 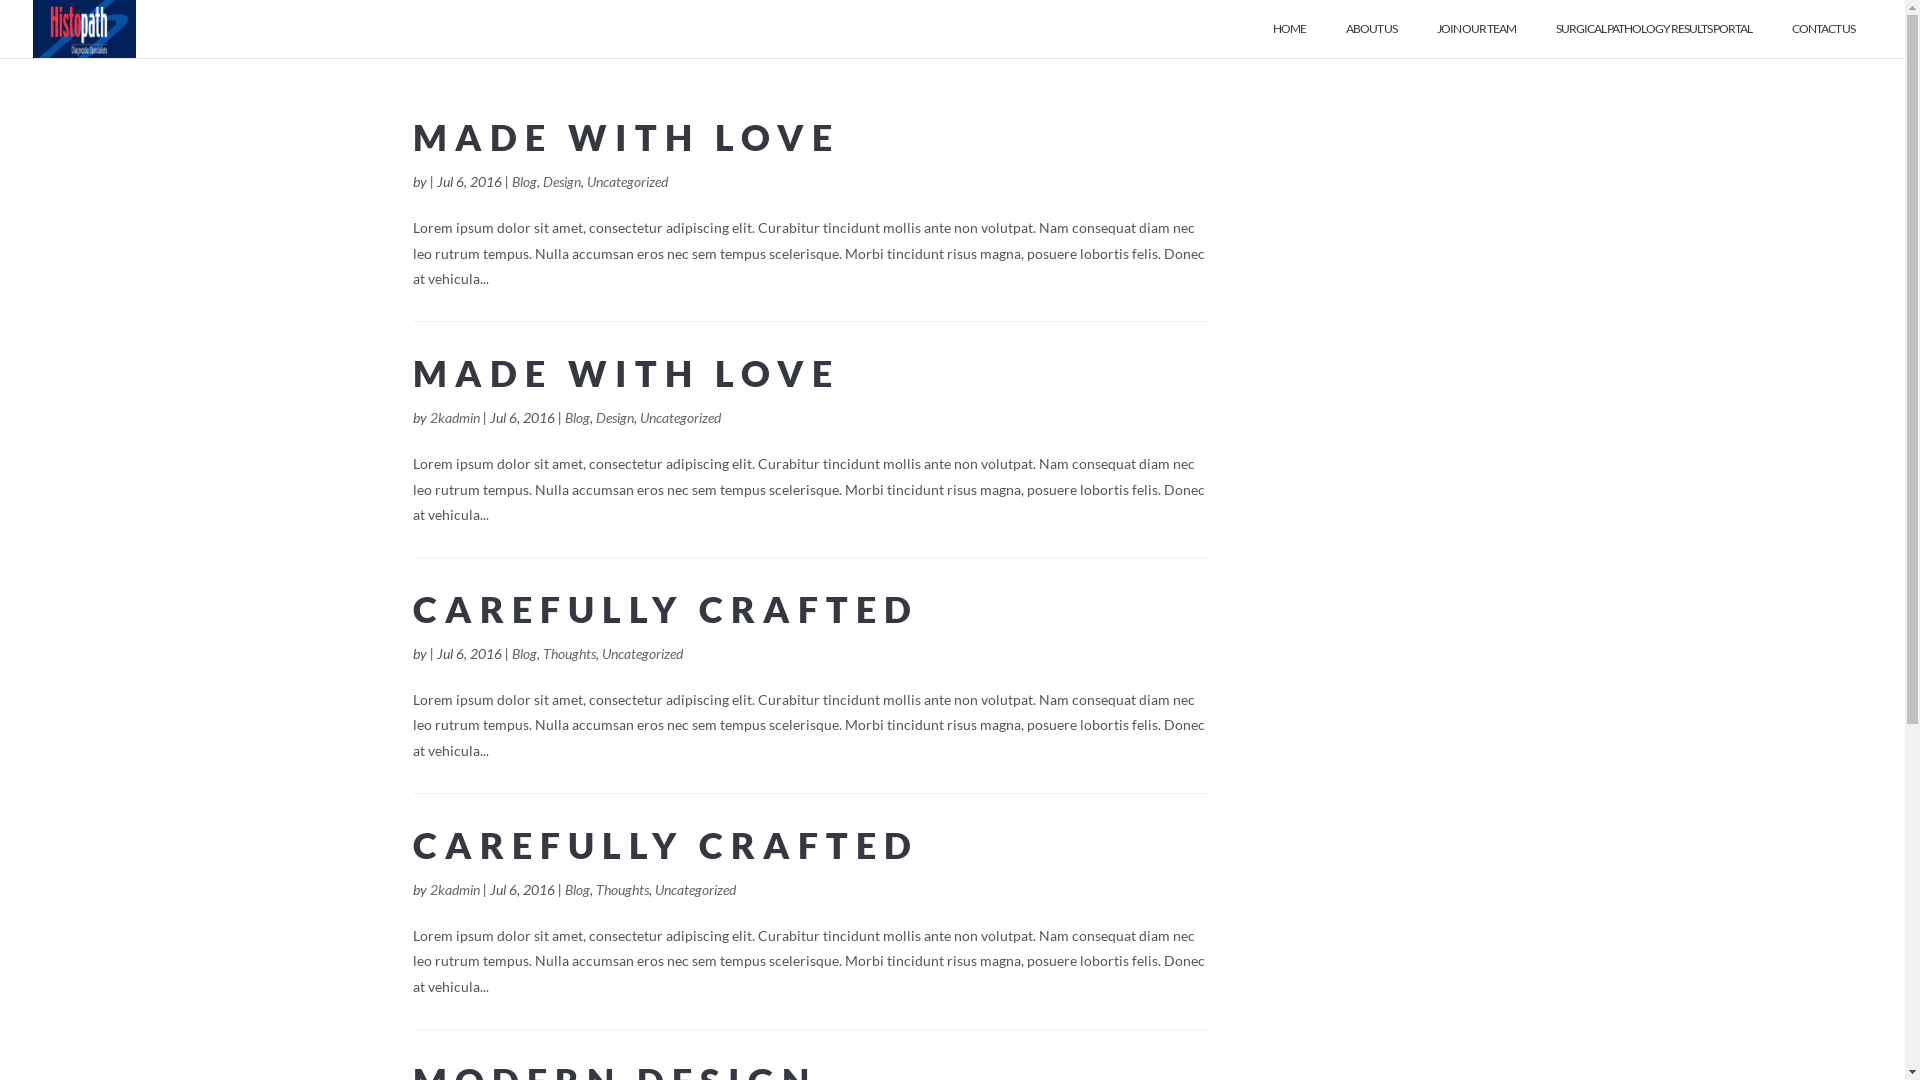 What do you see at coordinates (1654, 40) in the screenshot?
I see `SURGICAL PATHOLOGY RESULTS PORTAL` at bounding box center [1654, 40].